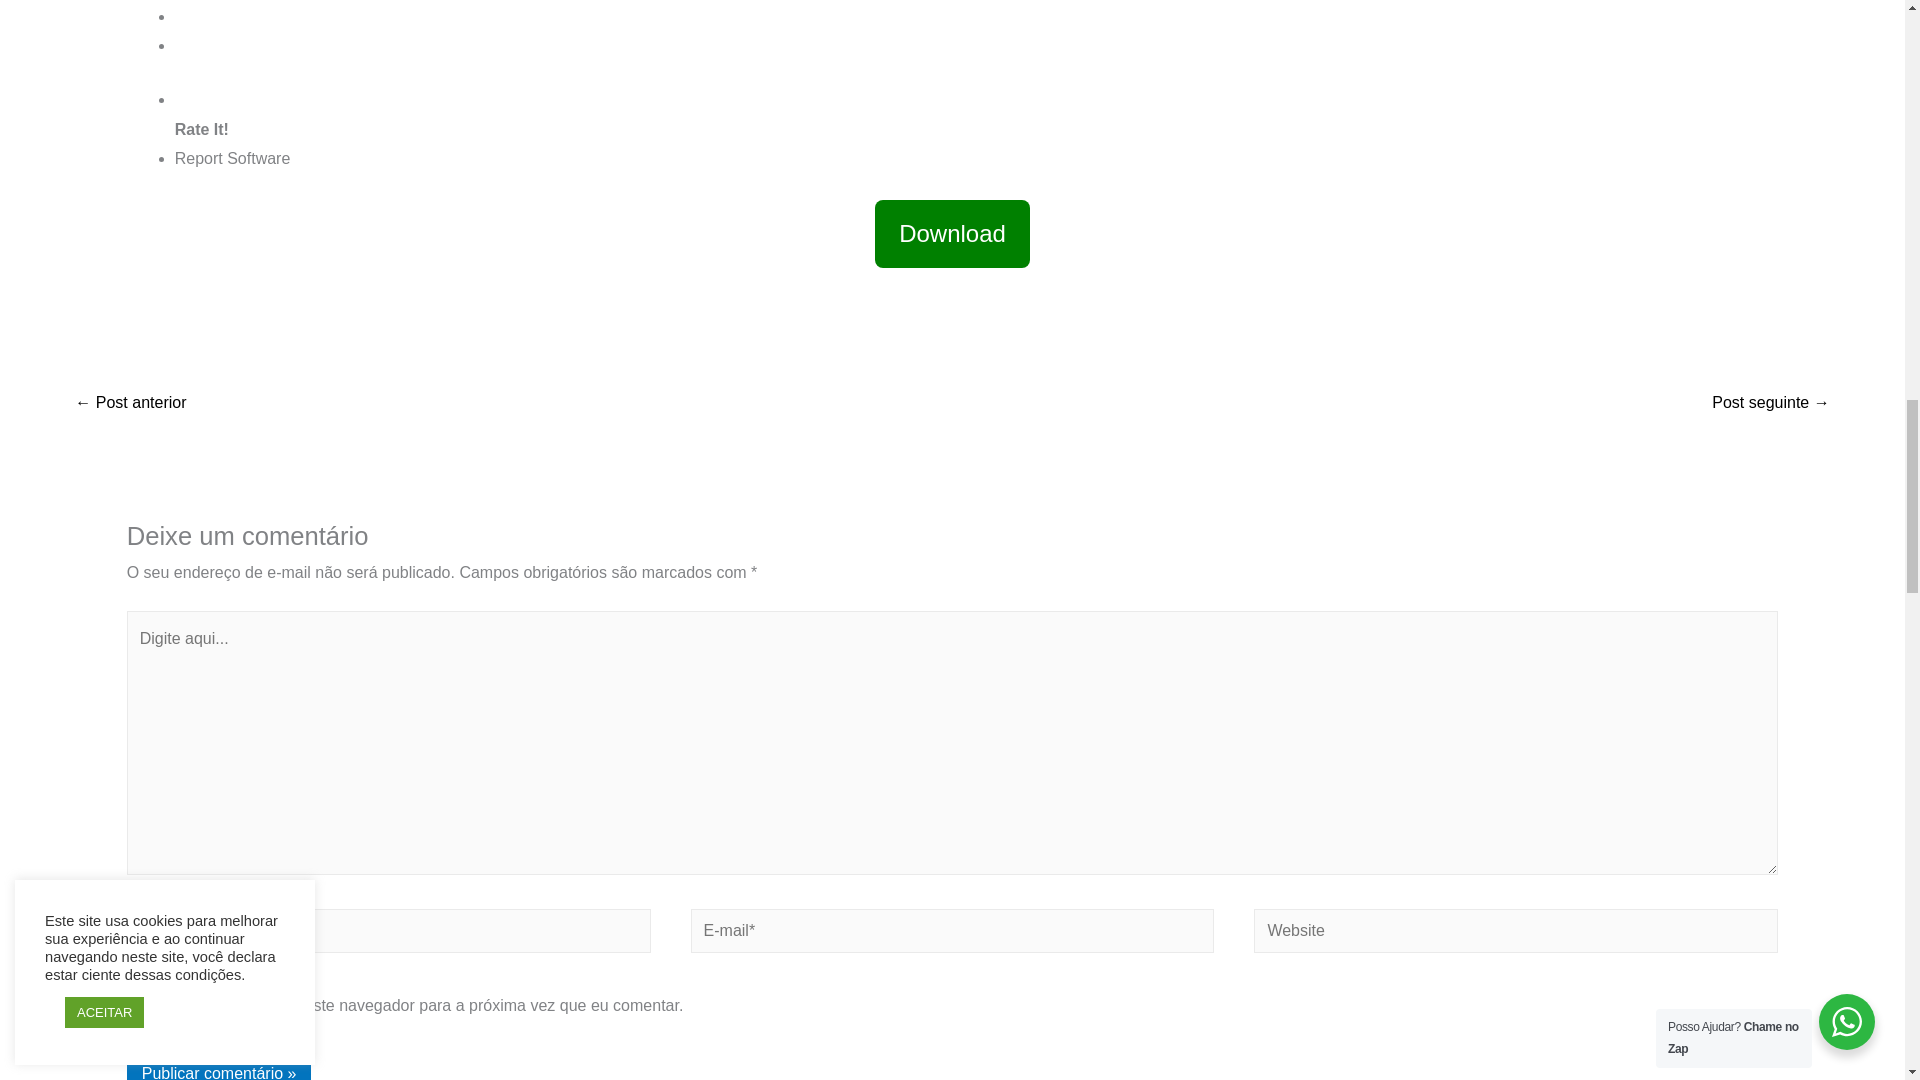  What do you see at coordinates (952, 236) in the screenshot?
I see `Download` at bounding box center [952, 236].